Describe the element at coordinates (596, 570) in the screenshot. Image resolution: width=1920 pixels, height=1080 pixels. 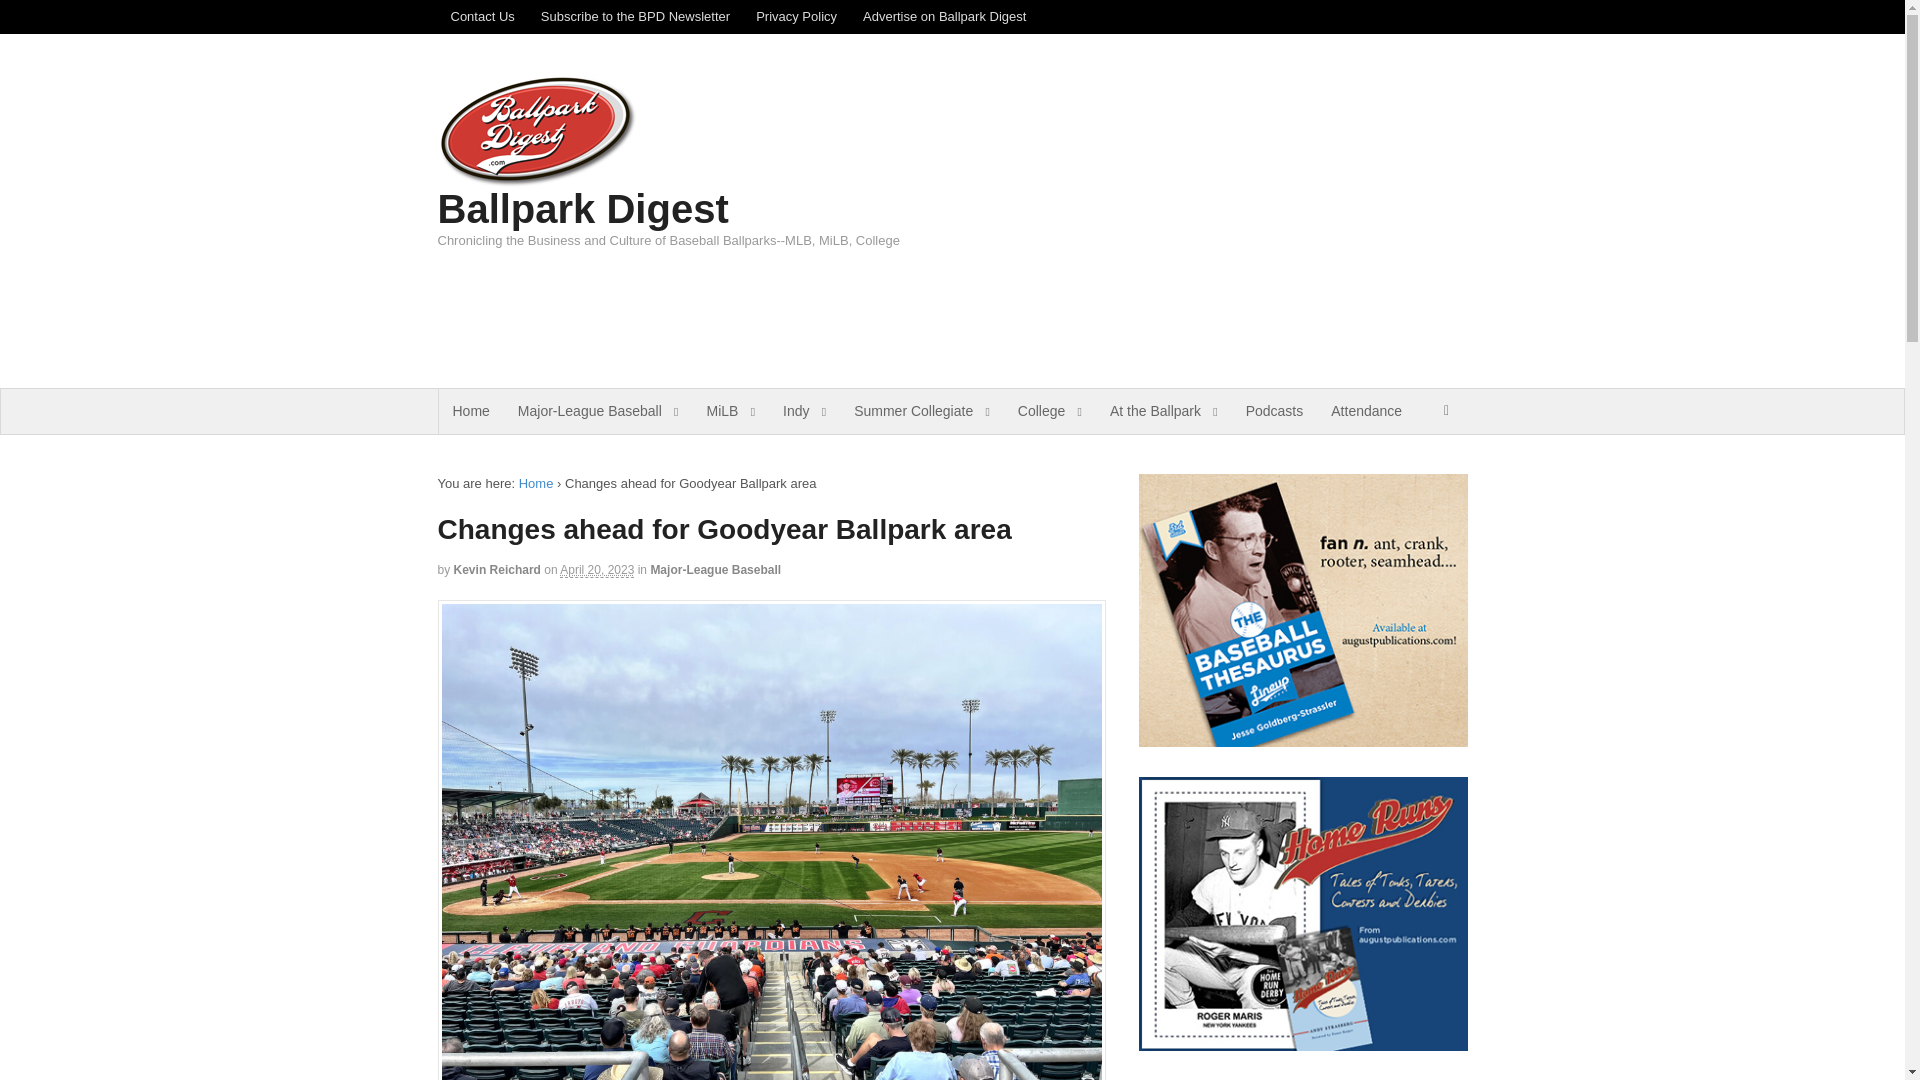
I see `2023-04-20T15:20:32-0500` at that location.